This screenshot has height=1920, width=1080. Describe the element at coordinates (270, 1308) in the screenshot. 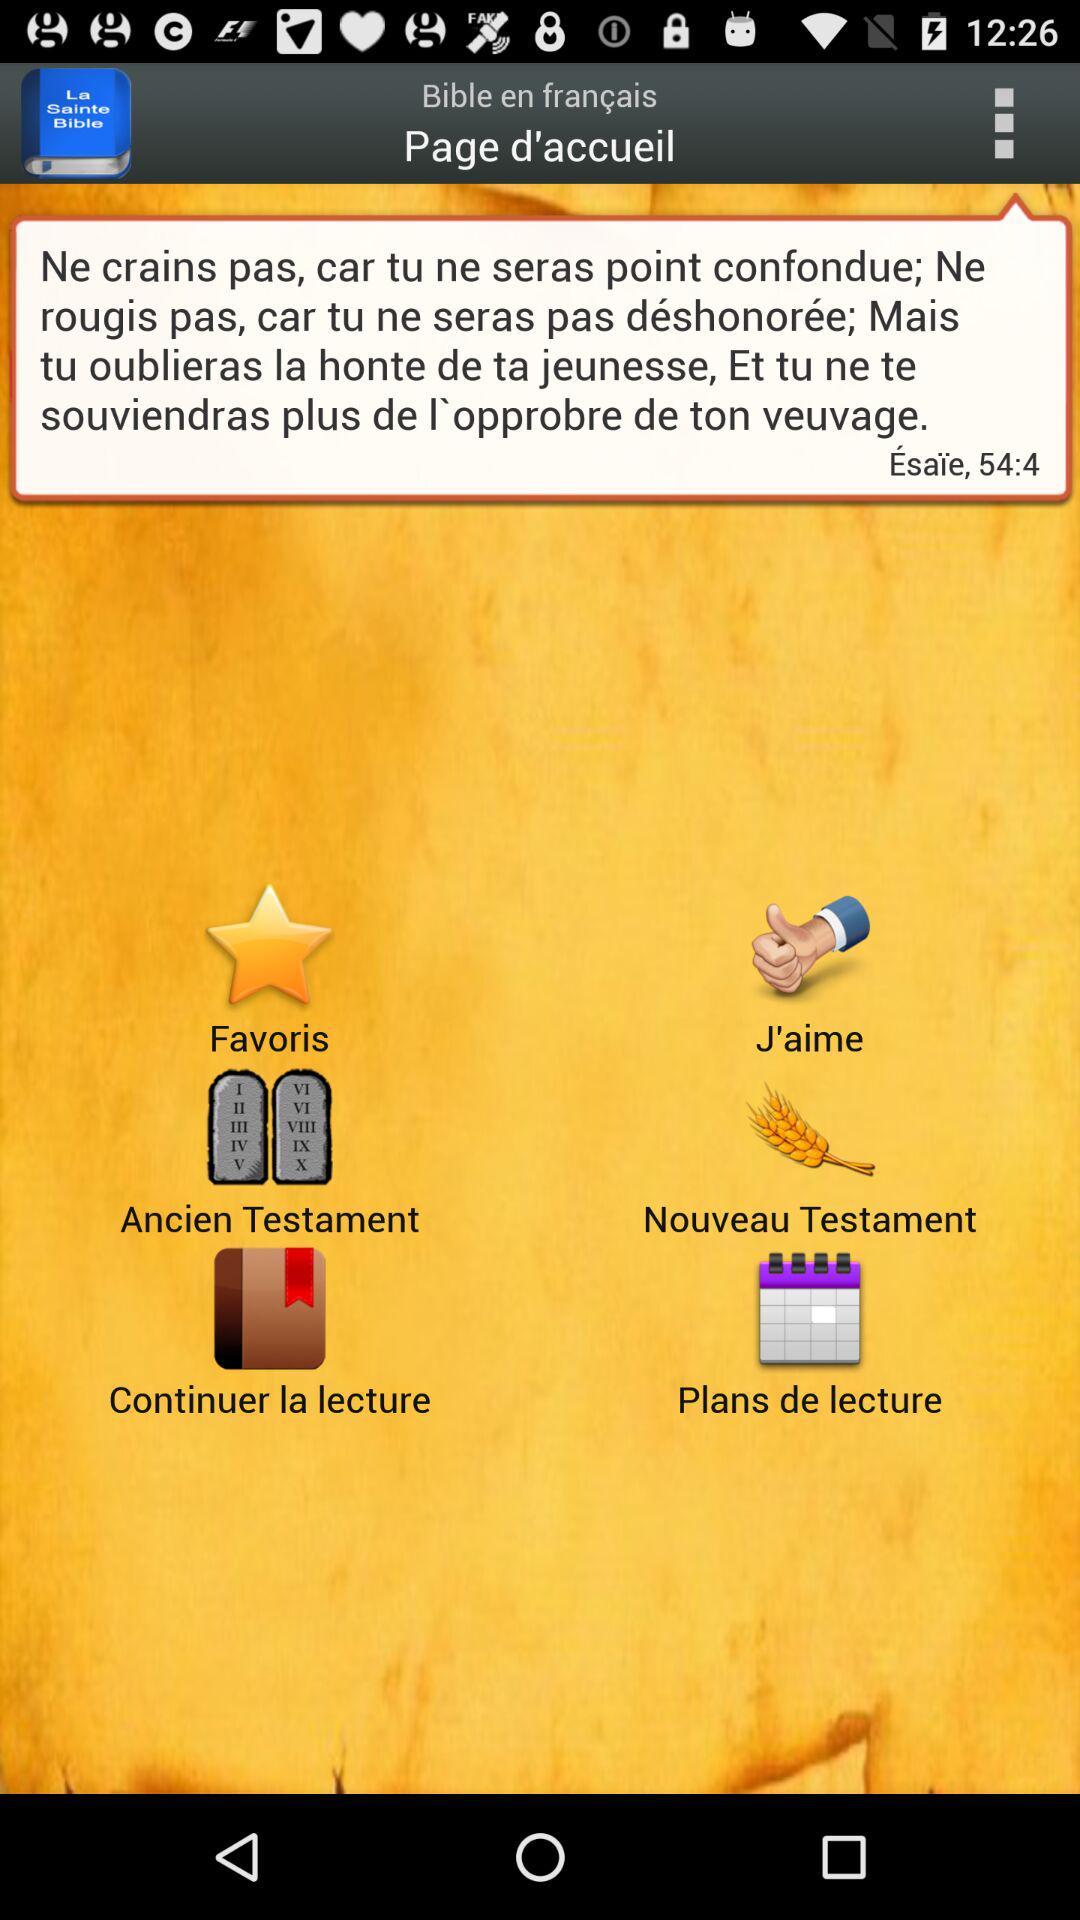

I see `go to page` at that location.